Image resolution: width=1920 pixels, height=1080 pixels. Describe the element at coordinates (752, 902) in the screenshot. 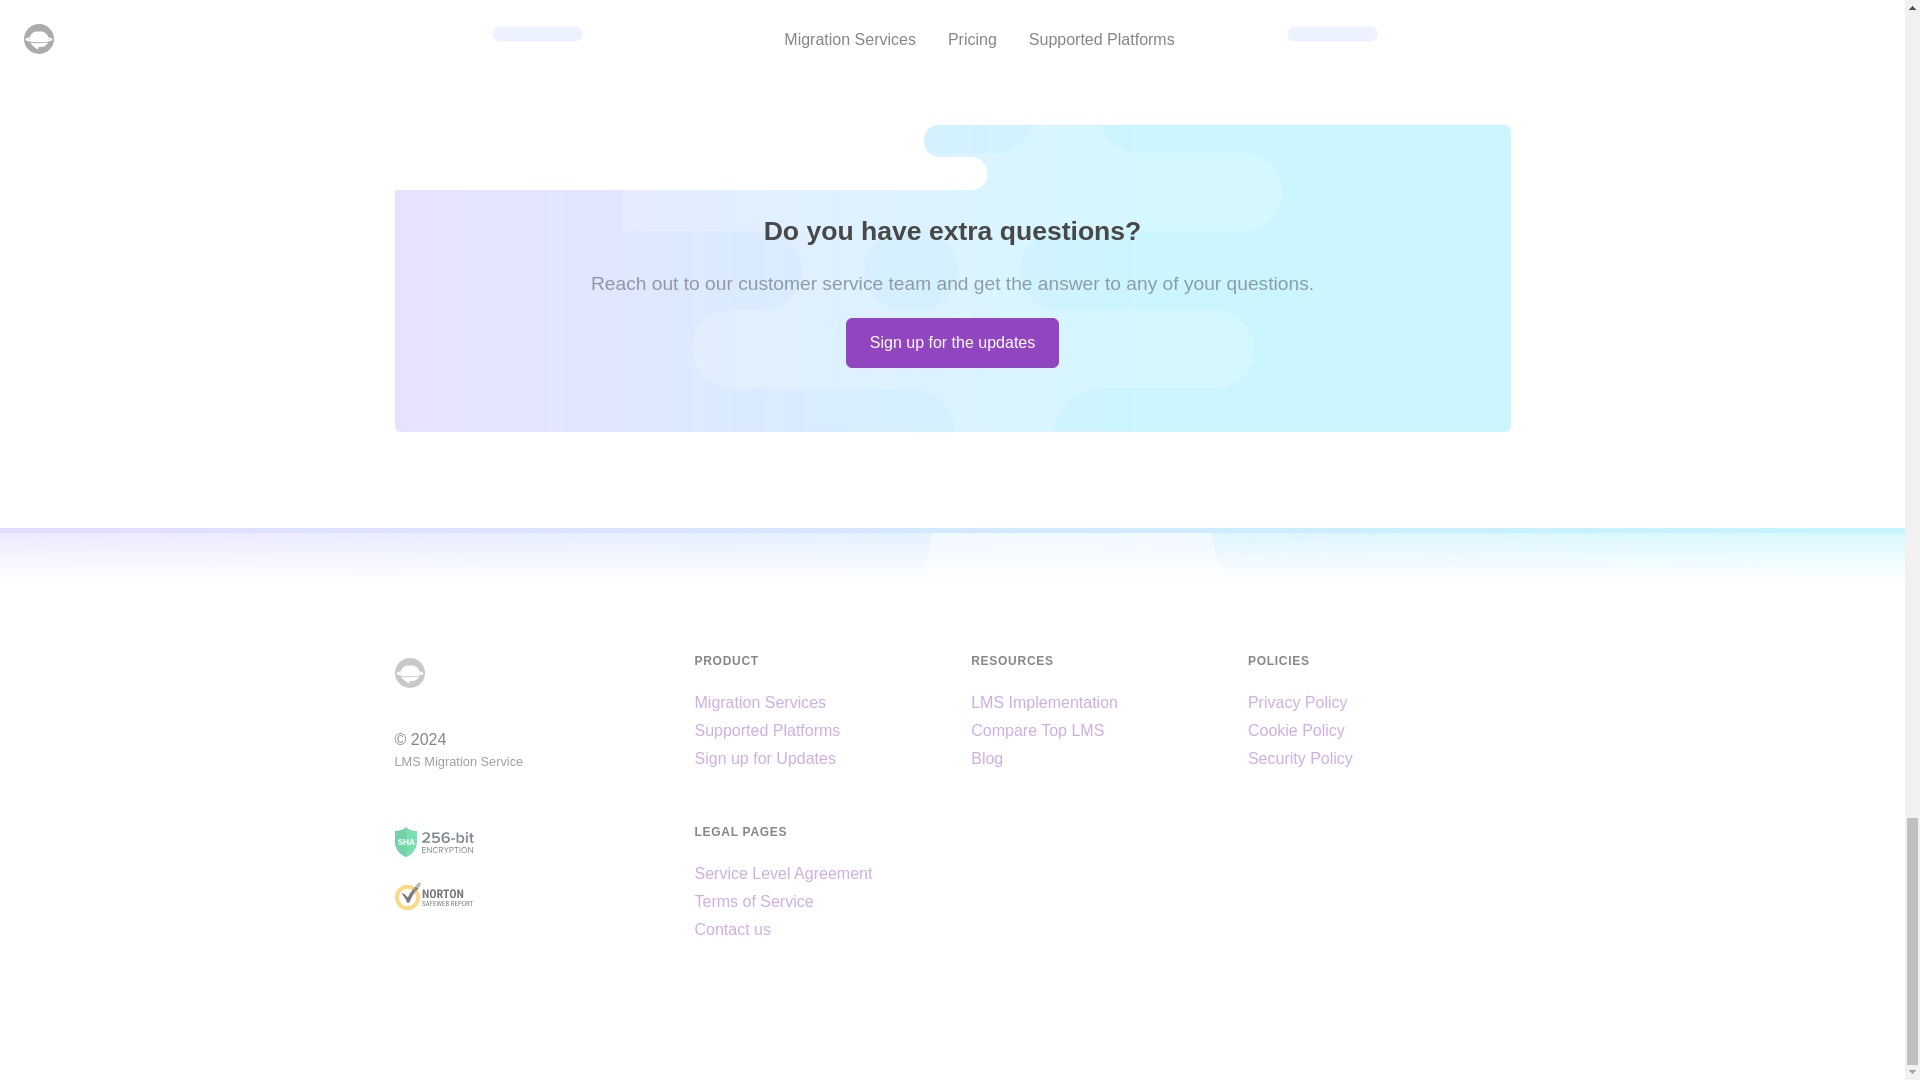

I see `Terms of Service` at that location.